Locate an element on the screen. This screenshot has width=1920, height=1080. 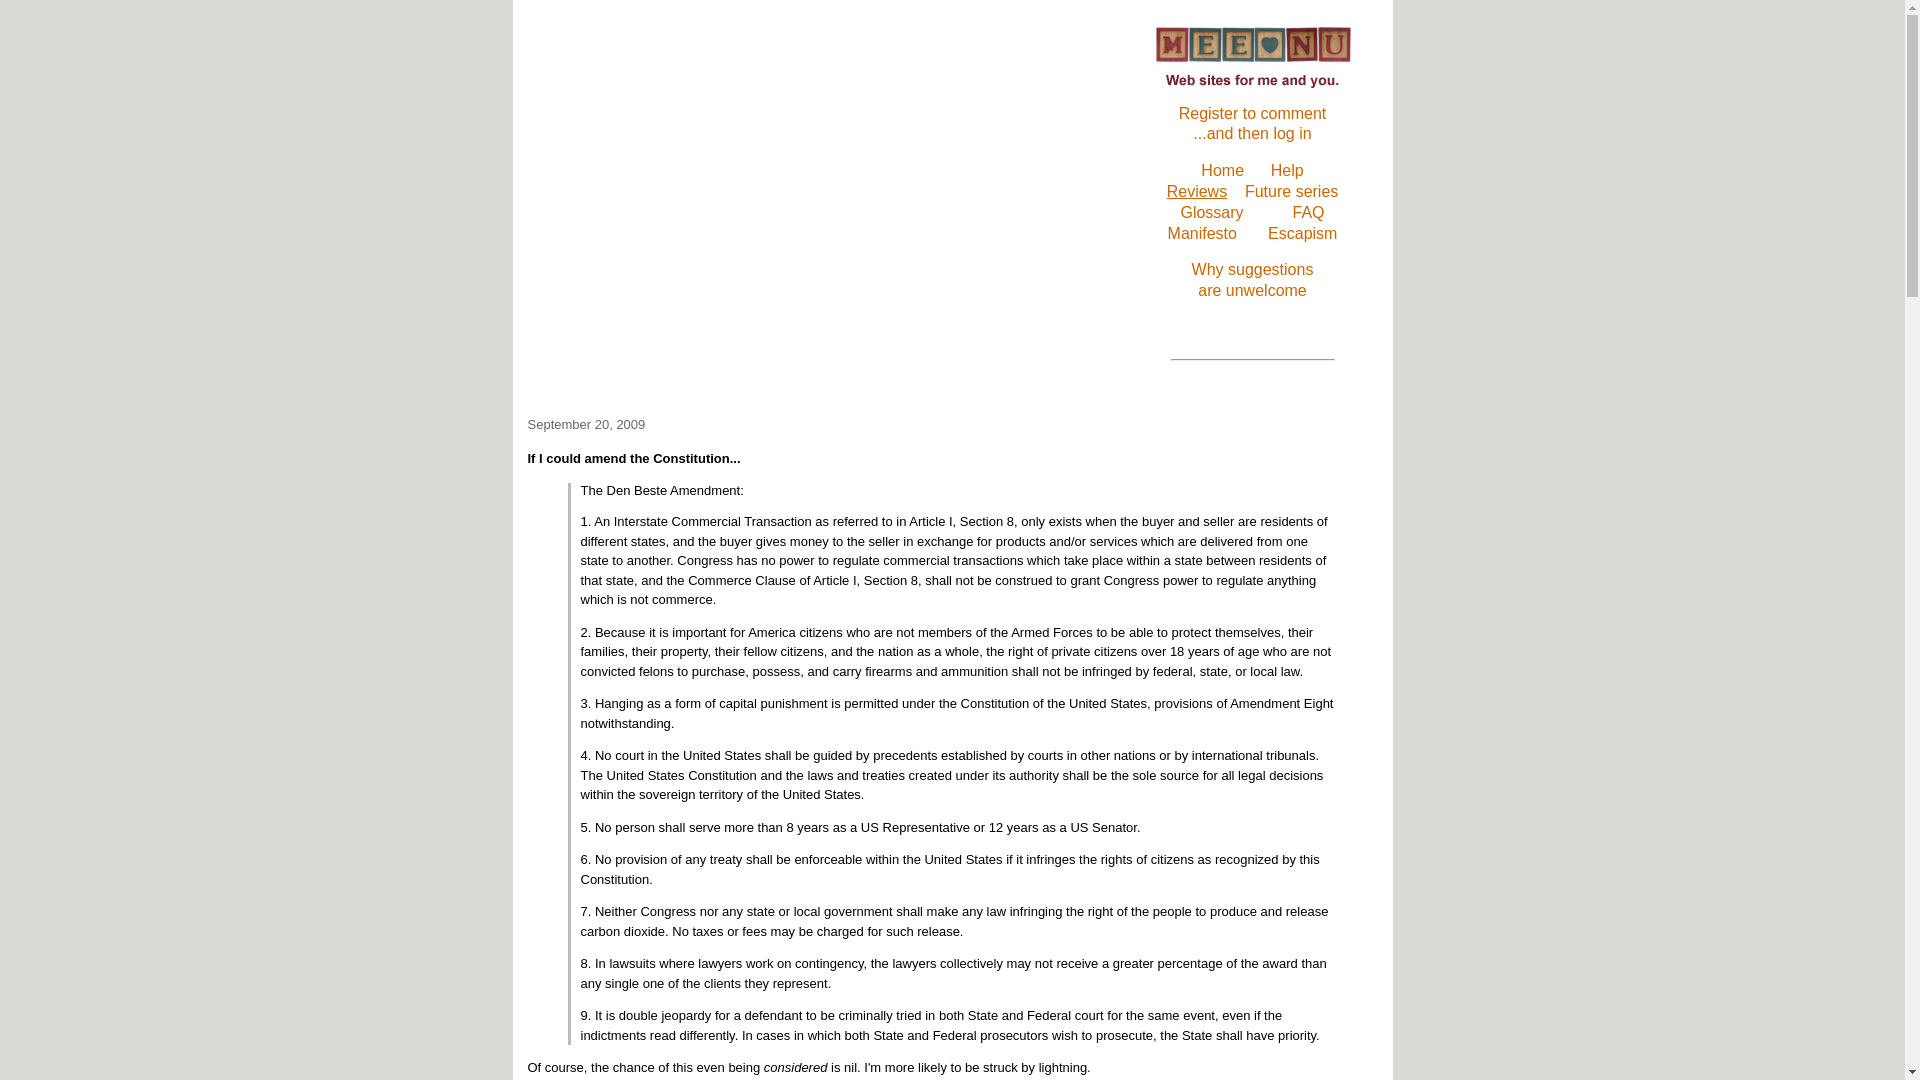
Reviews is located at coordinates (1196, 190).